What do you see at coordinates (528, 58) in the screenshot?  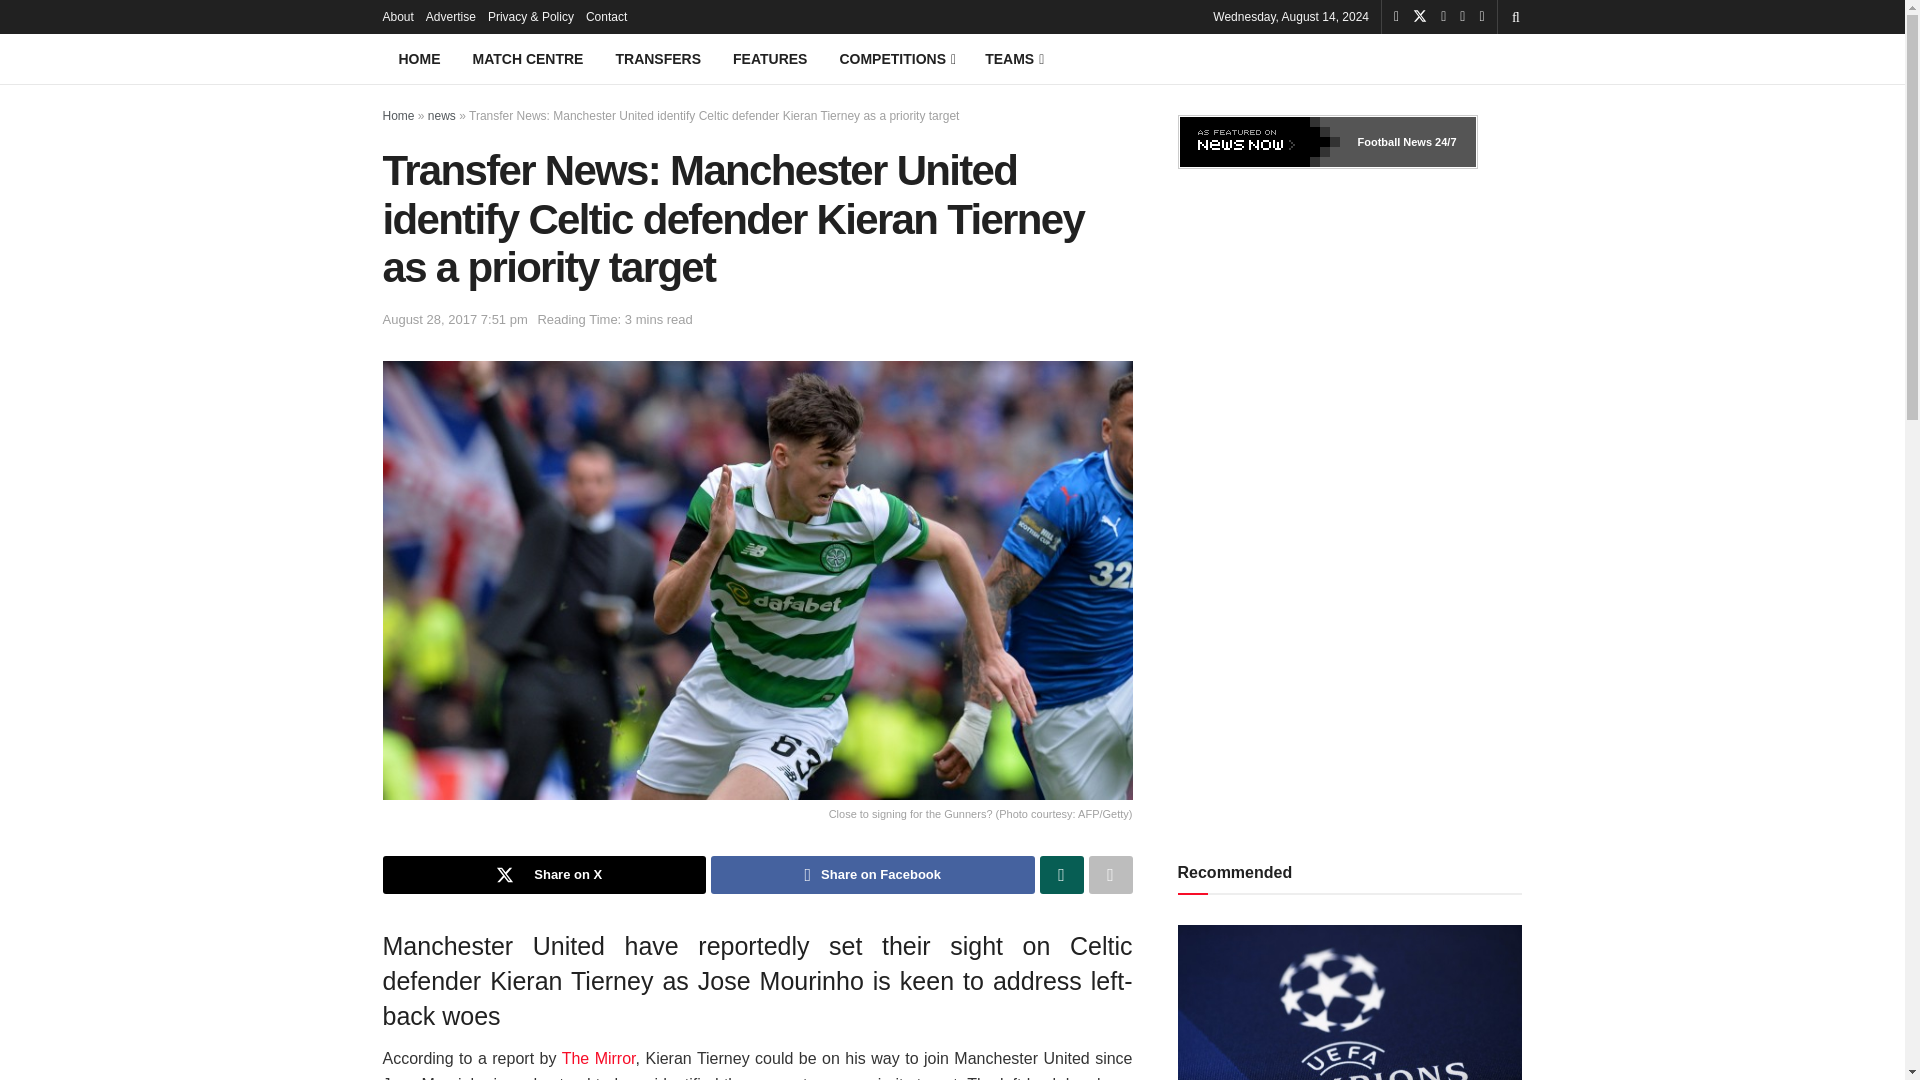 I see `MATCH CENTRE` at bounding box center [528, 58].